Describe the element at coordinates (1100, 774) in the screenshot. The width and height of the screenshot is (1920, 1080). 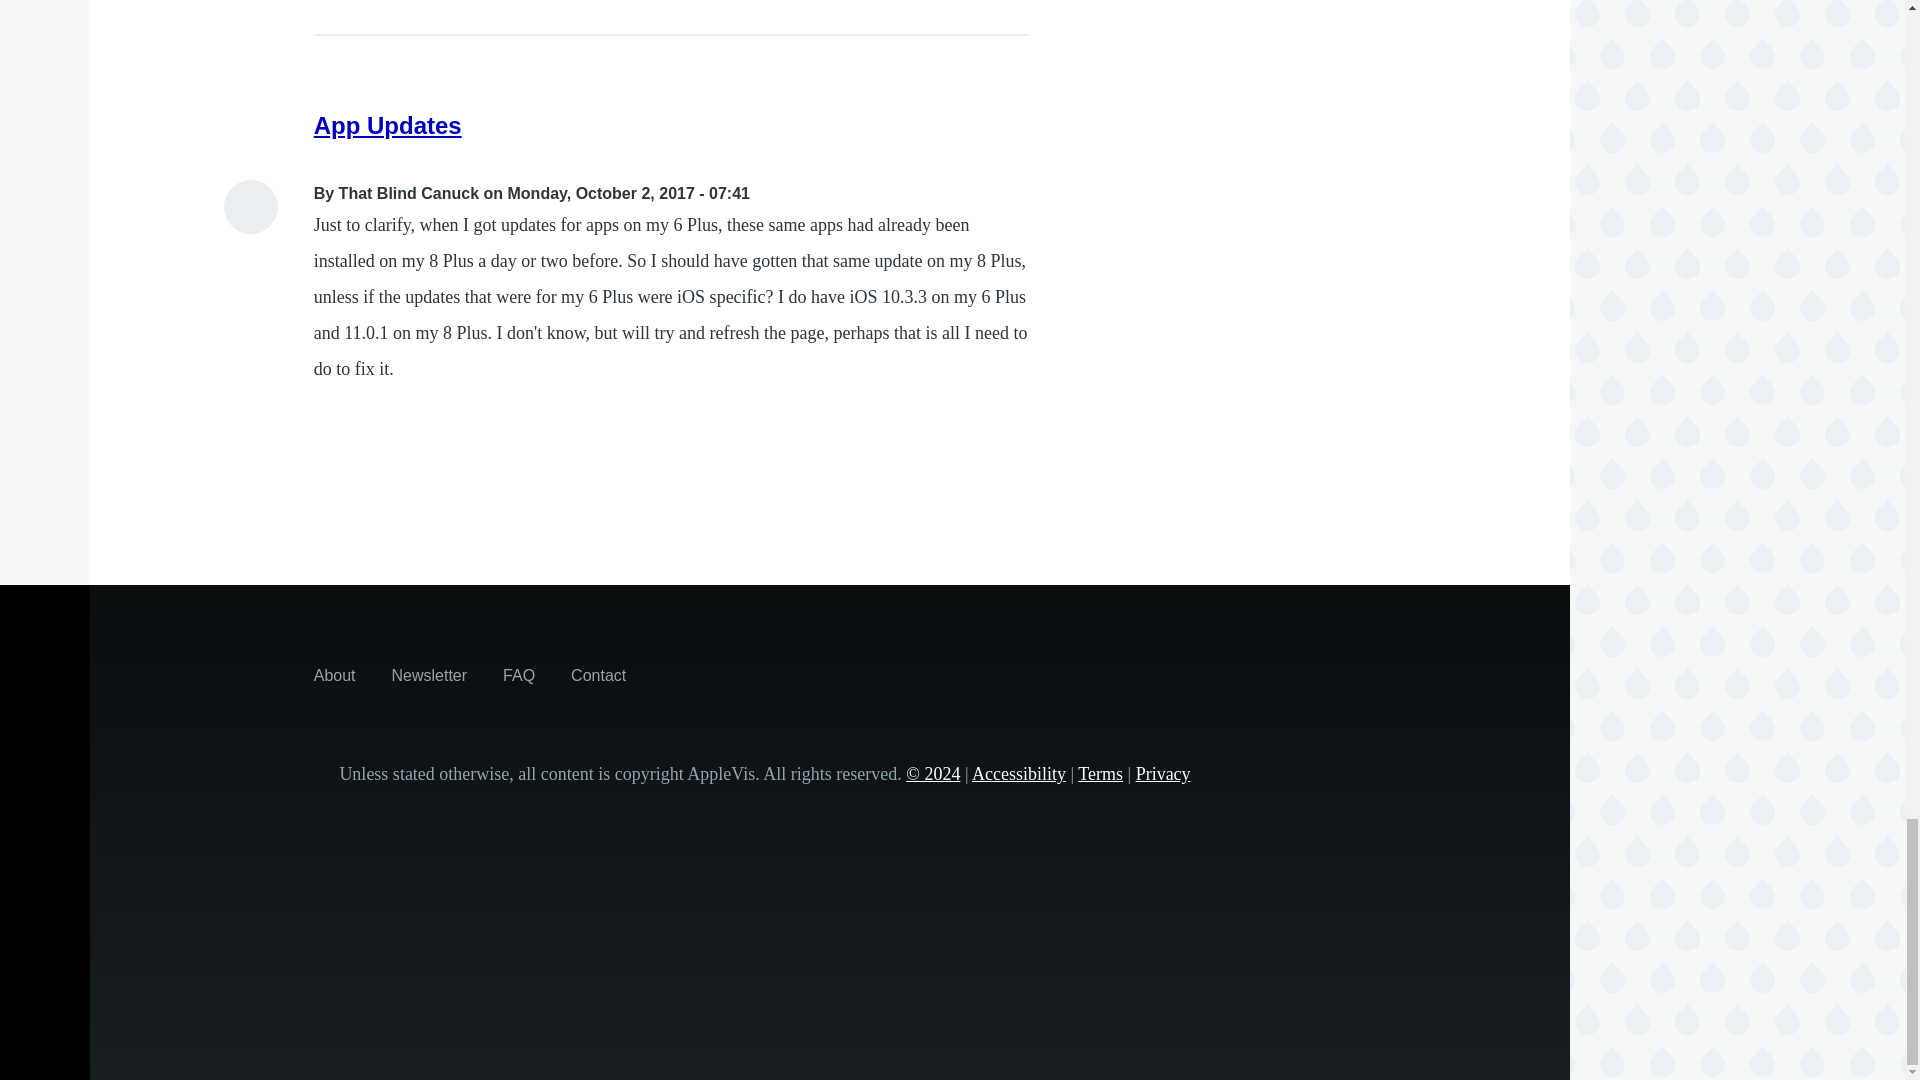
I see `Terms` at that location.